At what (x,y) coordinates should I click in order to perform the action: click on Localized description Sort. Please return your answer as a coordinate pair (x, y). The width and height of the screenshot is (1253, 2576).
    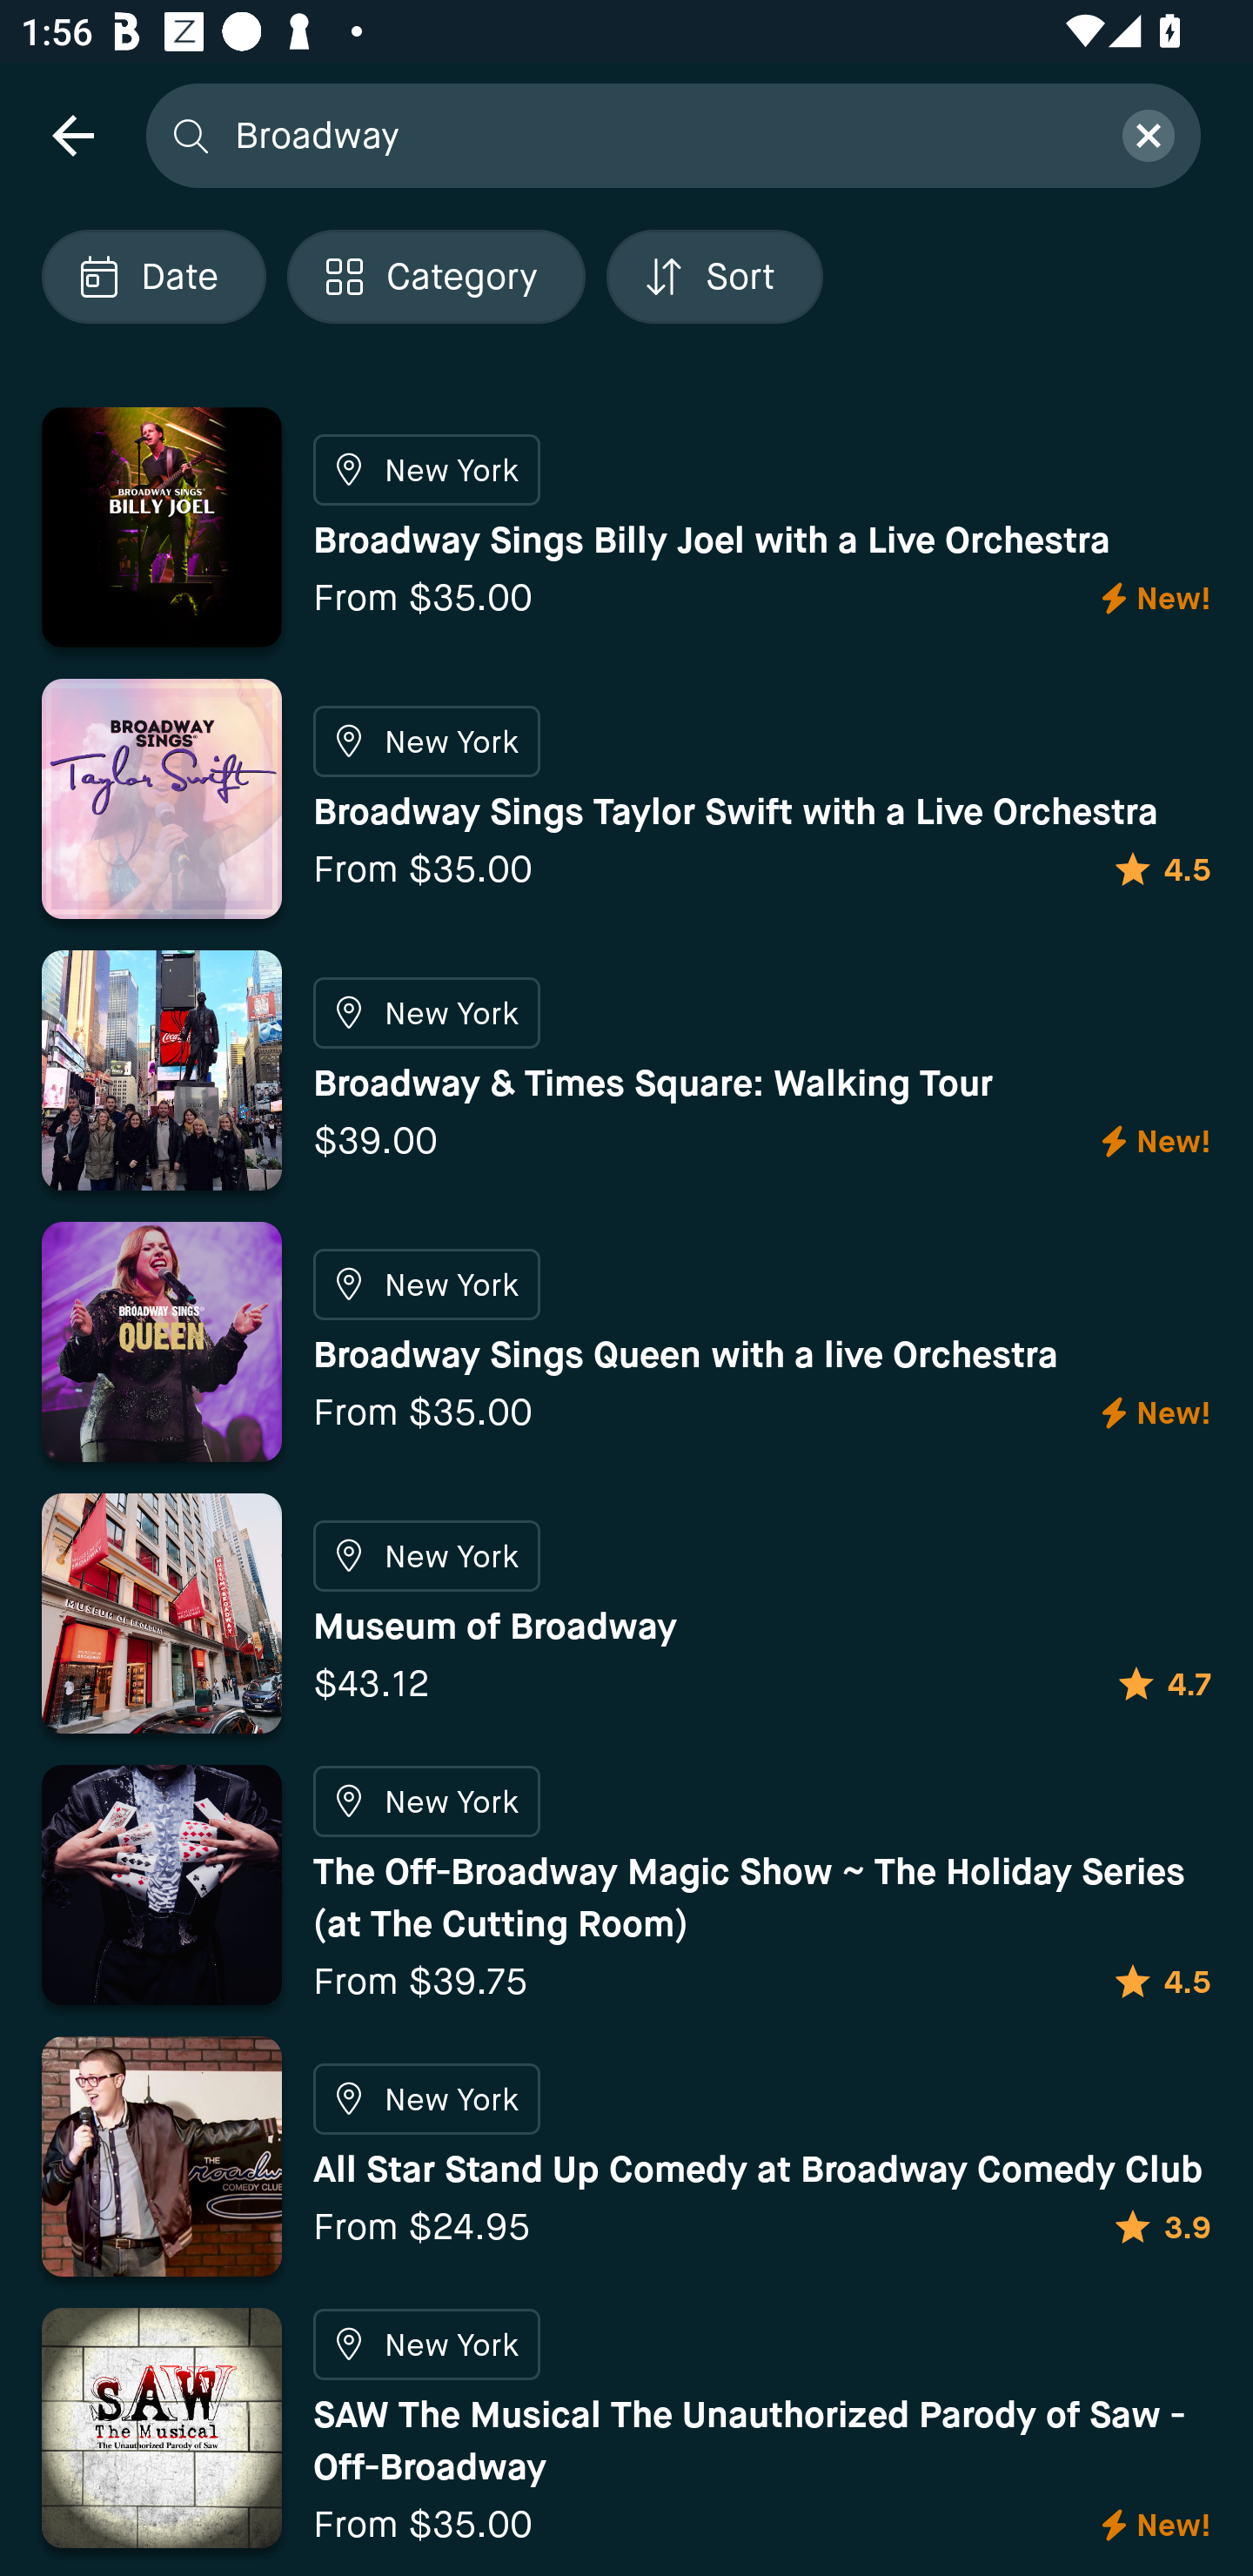
    Looking at the image, I should click on (714, 277).